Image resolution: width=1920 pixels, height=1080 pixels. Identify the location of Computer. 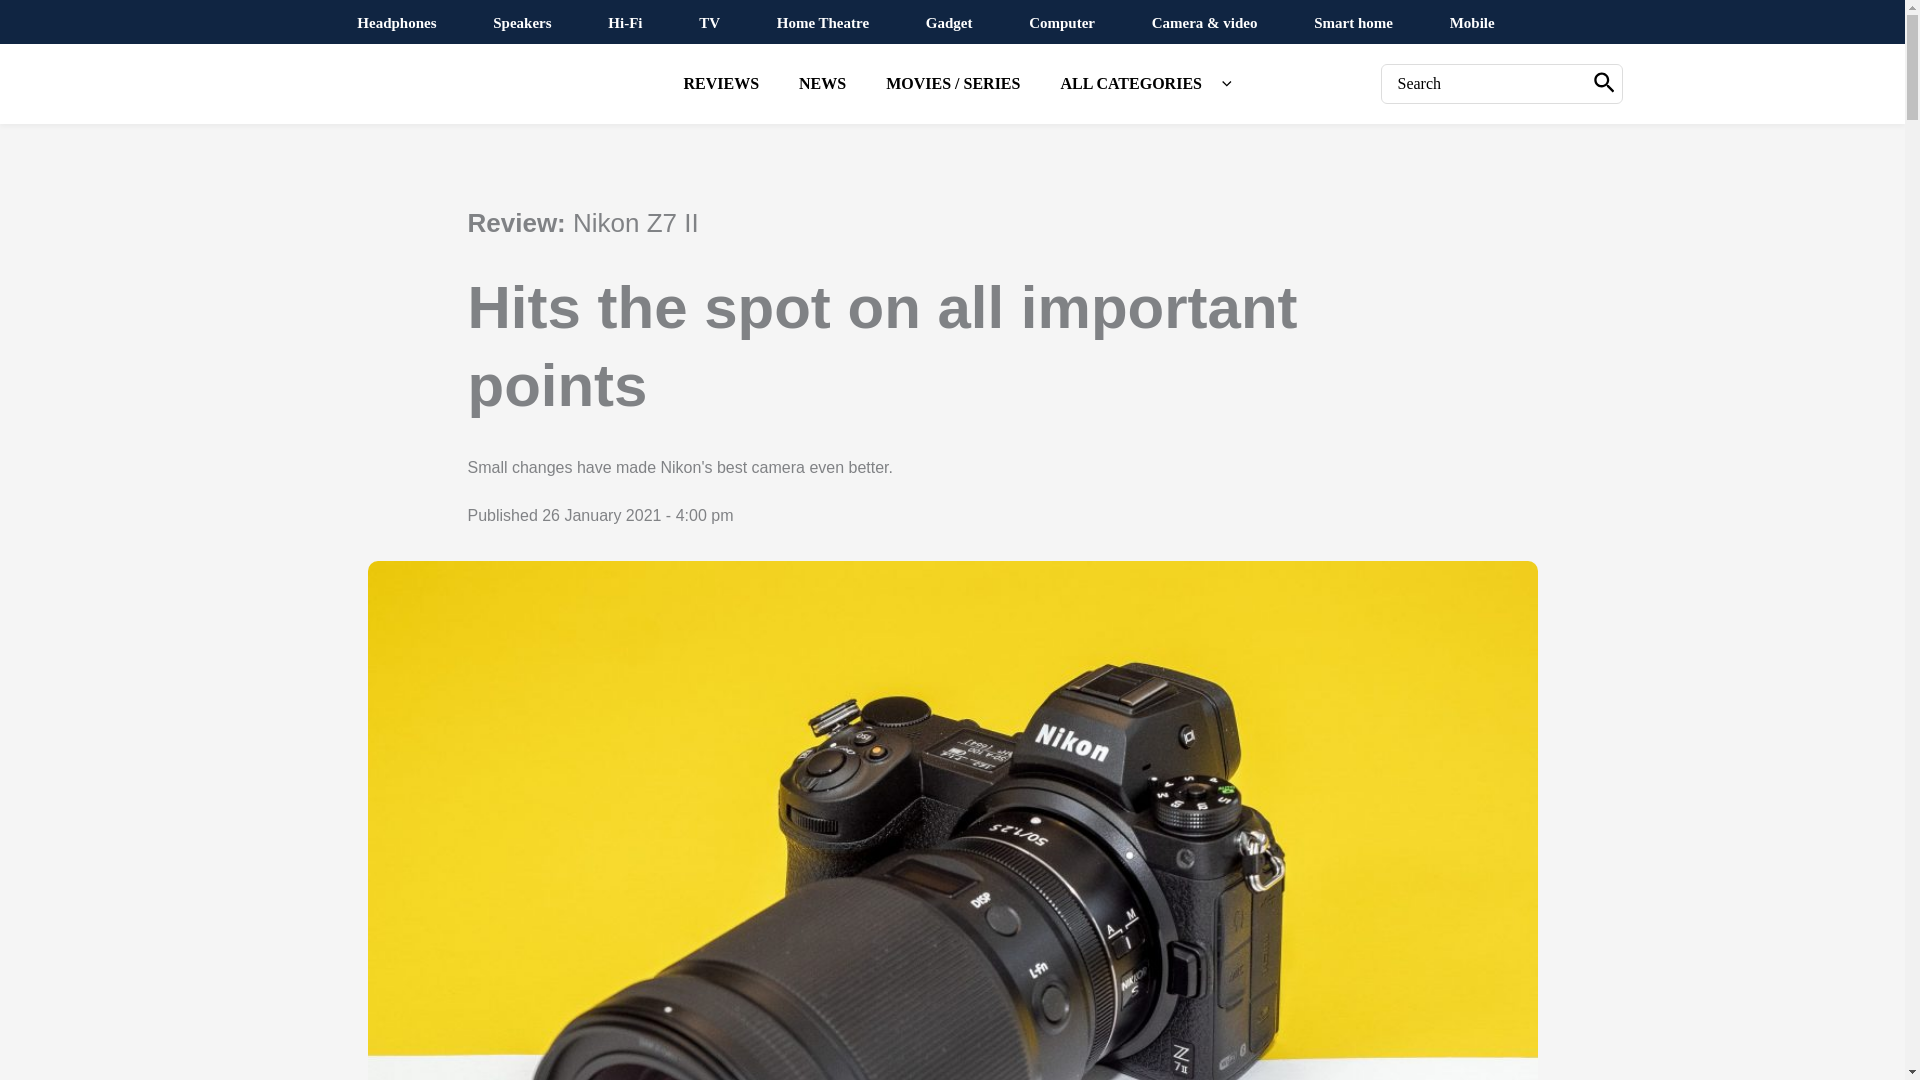
(1062, 23).